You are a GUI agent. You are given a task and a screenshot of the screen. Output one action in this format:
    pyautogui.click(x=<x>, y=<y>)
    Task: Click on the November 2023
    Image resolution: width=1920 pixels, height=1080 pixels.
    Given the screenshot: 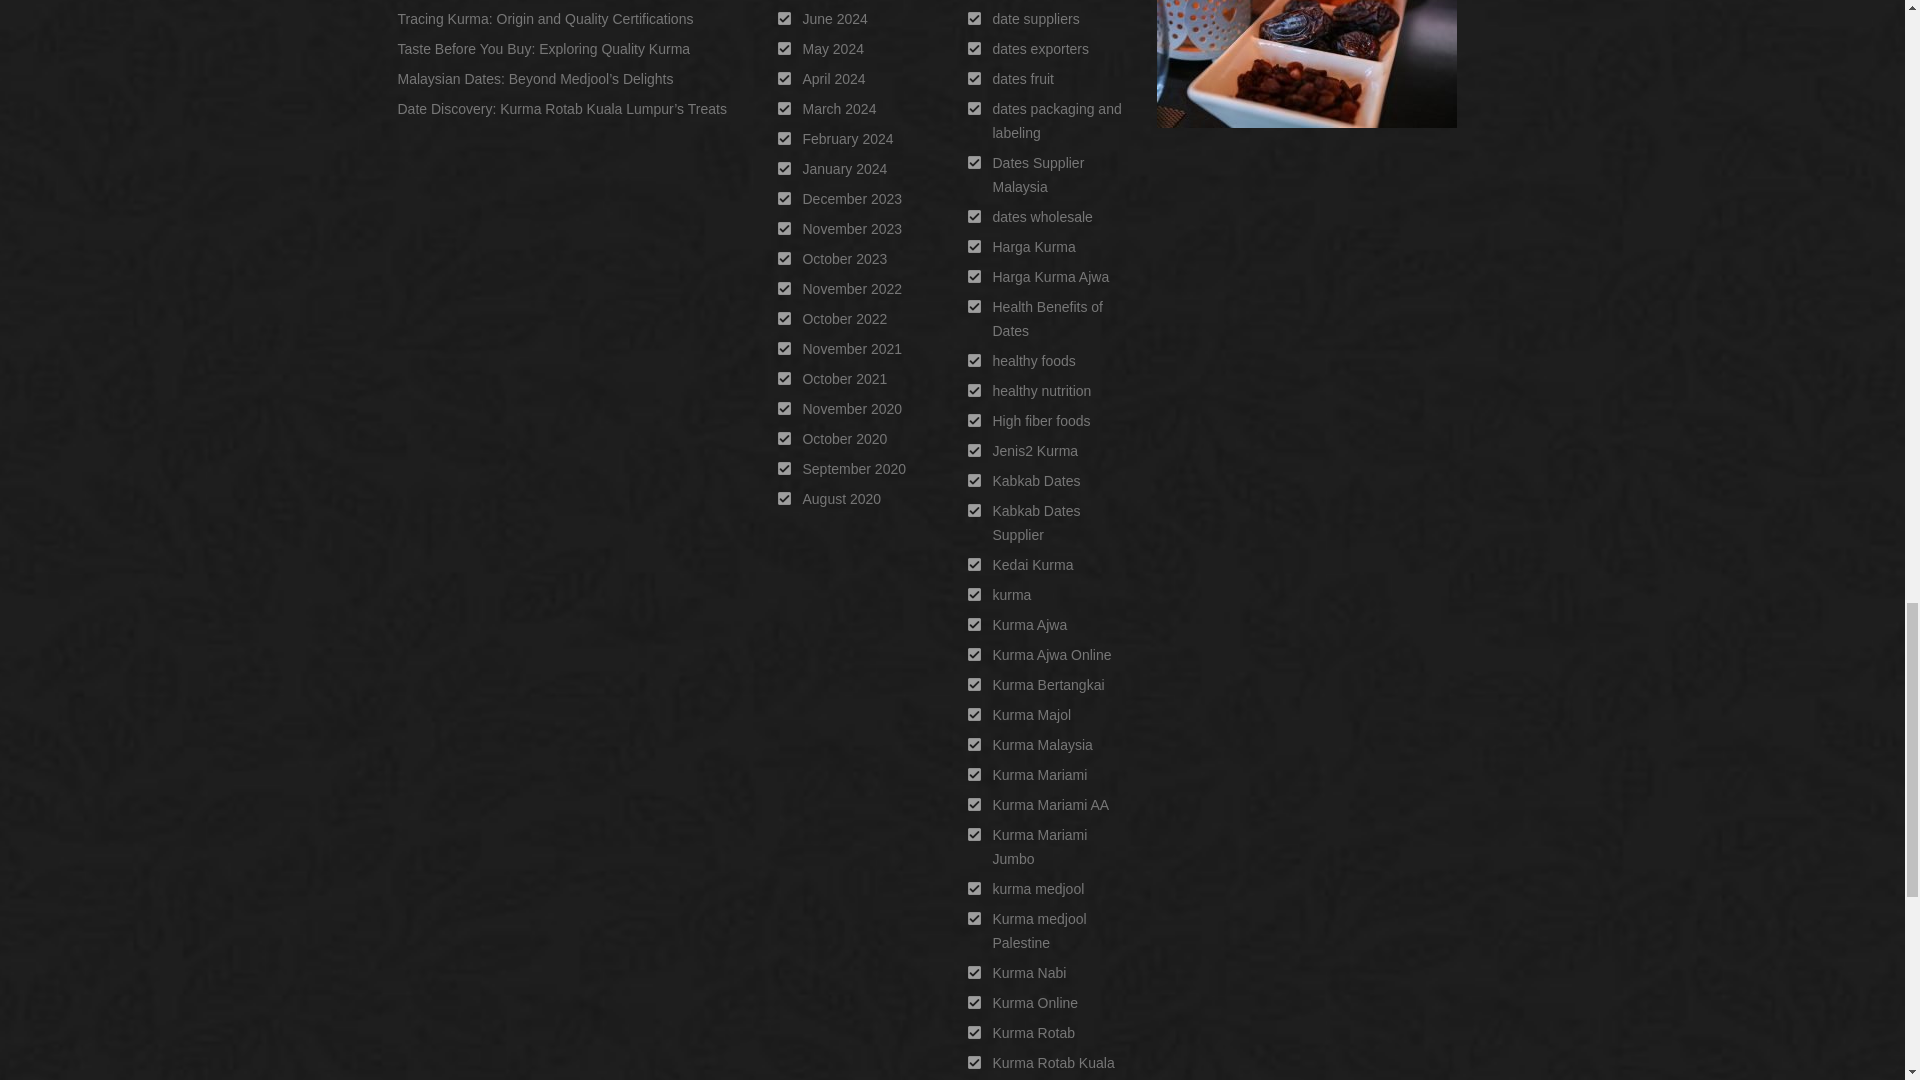 What is the action you would take?
    pyautogui.click(x=852, y=228)
    